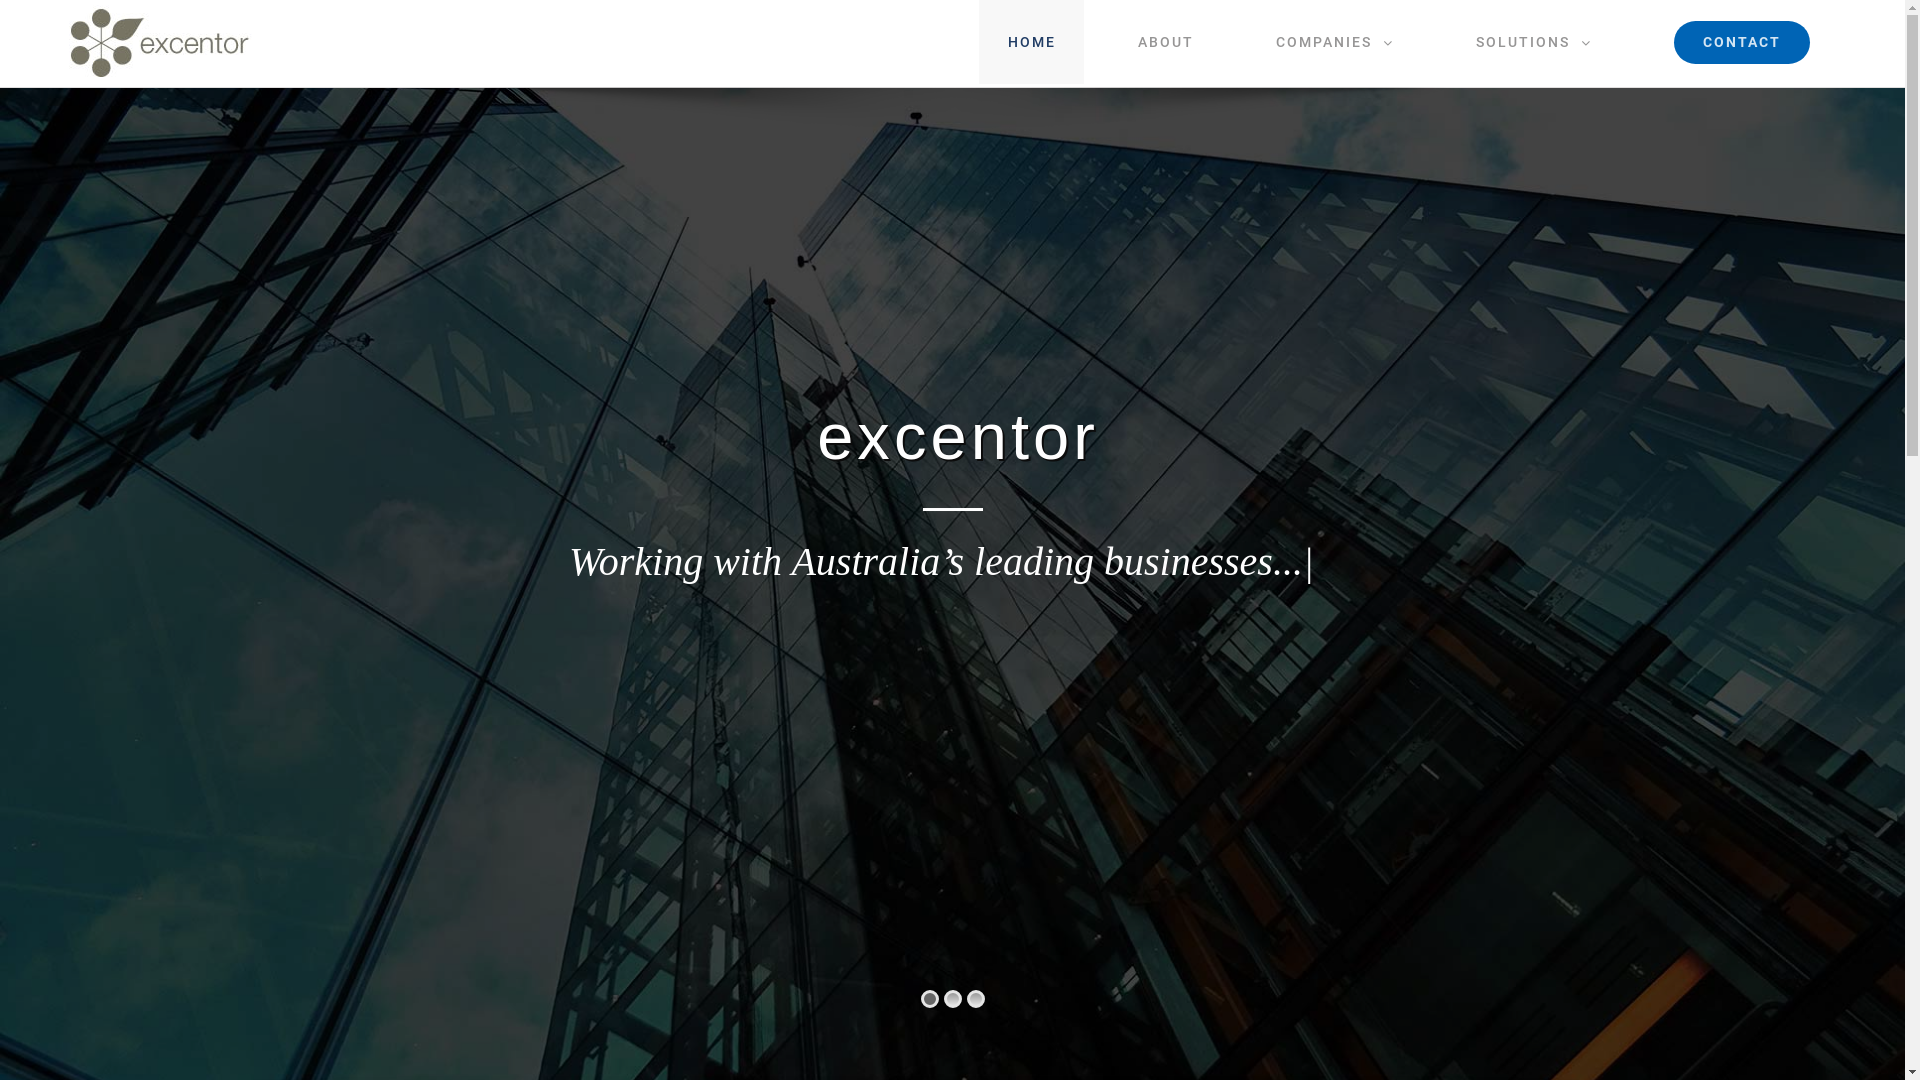 This screenshot has height=1080, width=1920. Describe the element at coordinates (1334, 42) in the screenshot. I see `COMPANIES` at that location.